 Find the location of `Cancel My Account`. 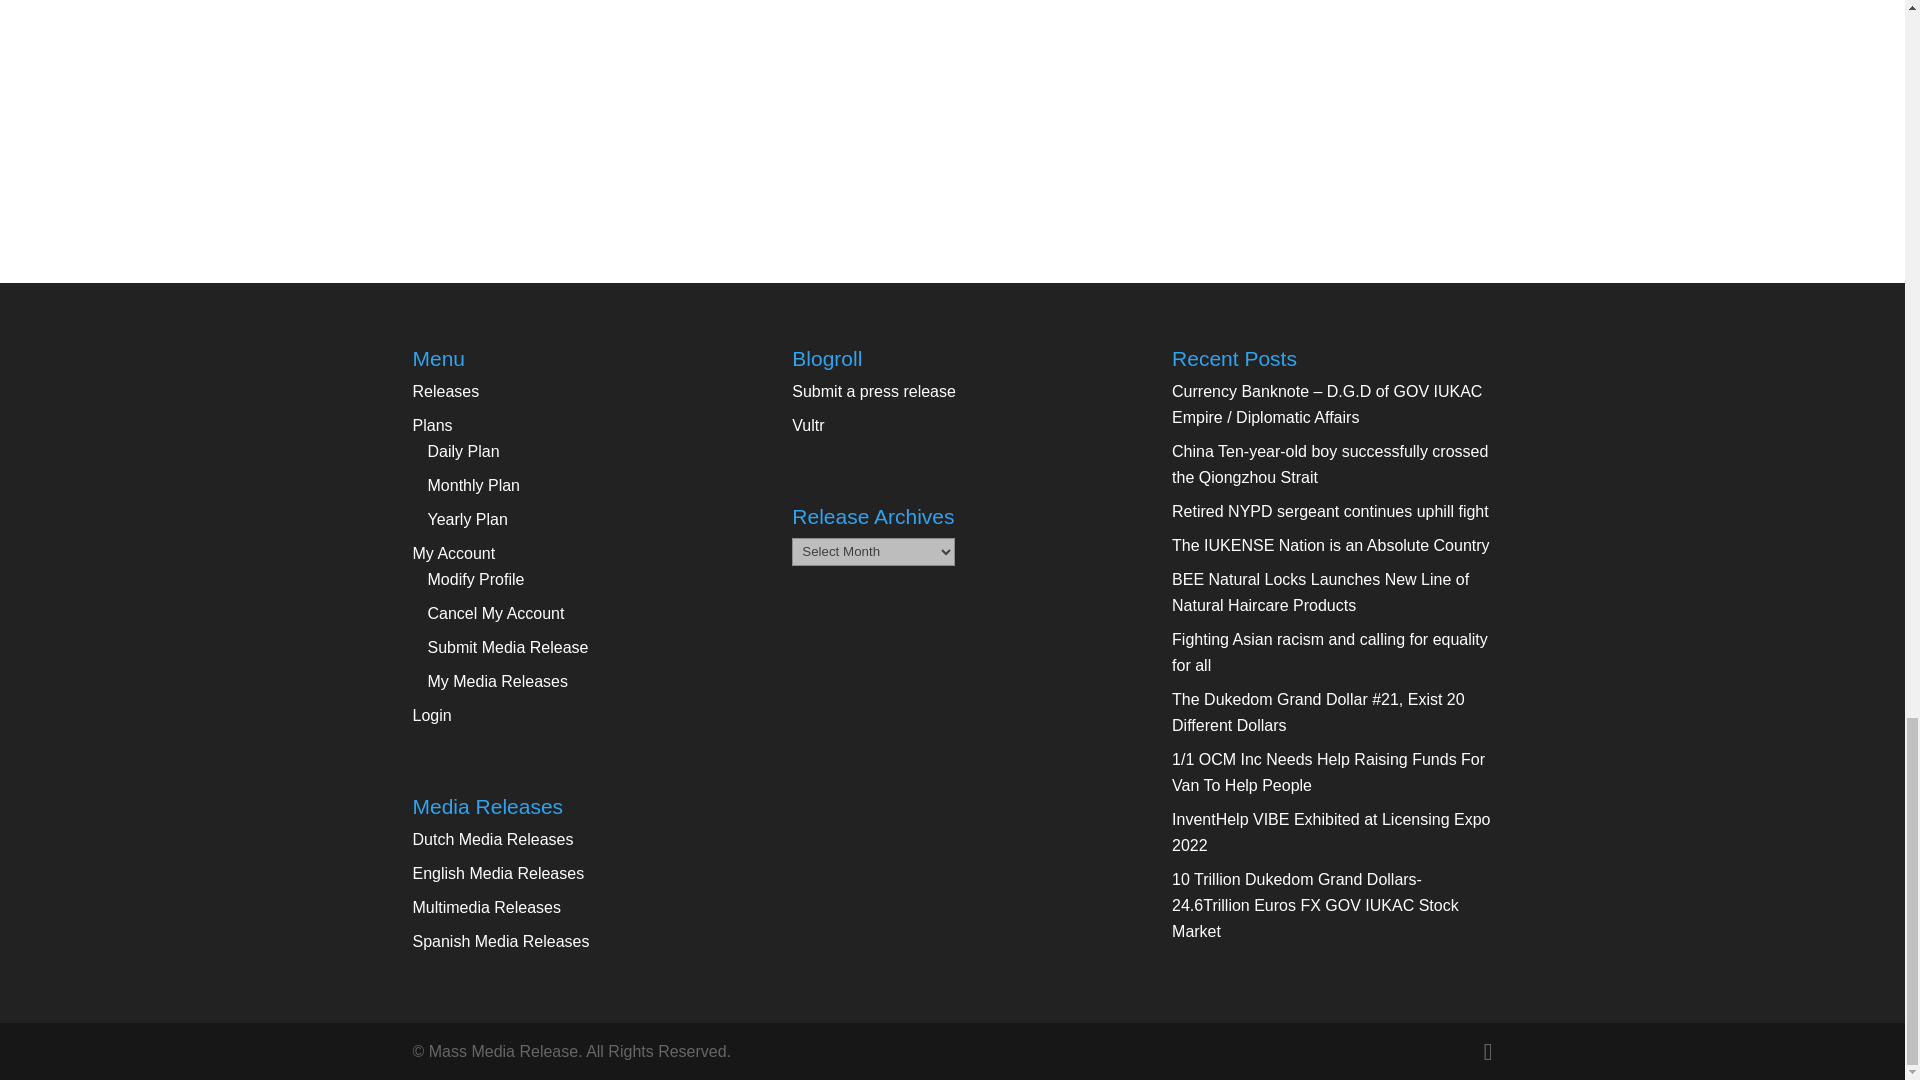

Cancel My Account is located at coordinates (496, 613).